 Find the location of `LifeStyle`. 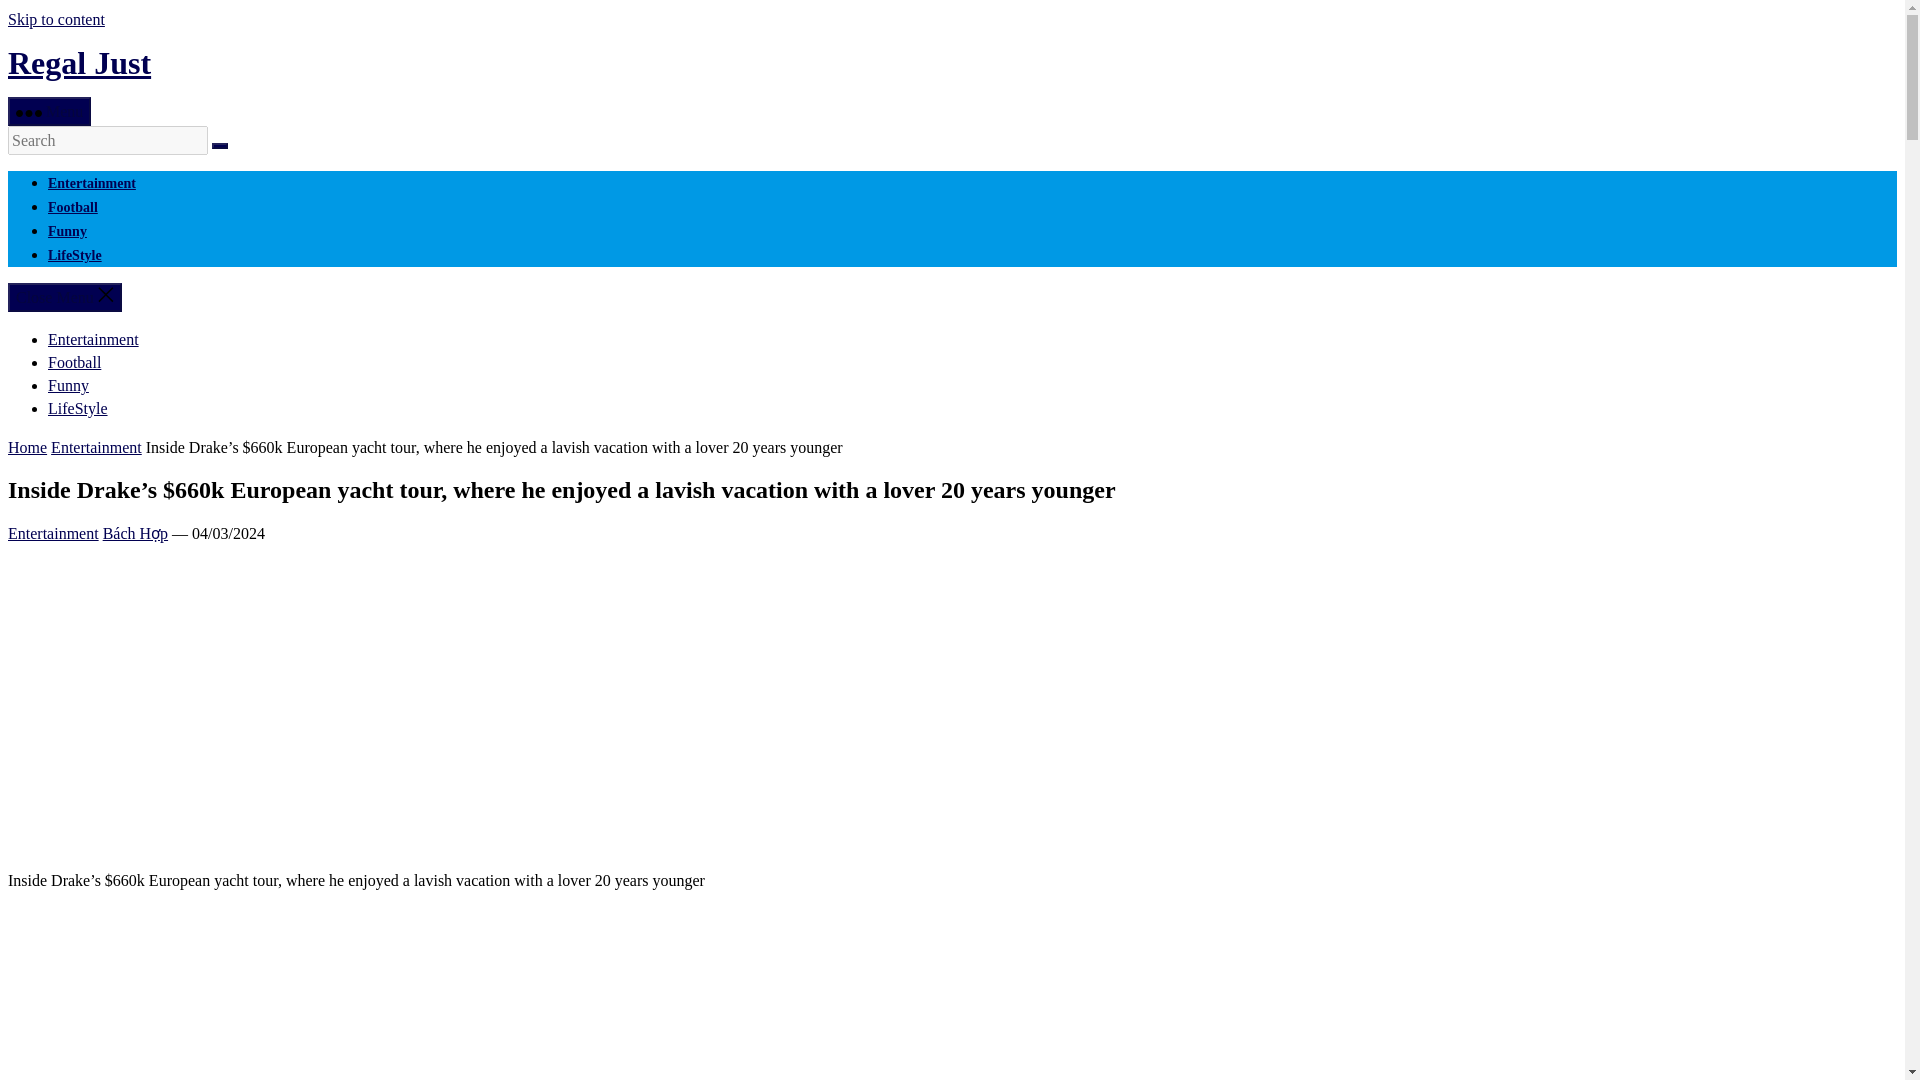

LifeStyle is located at coordinates (74, 256).